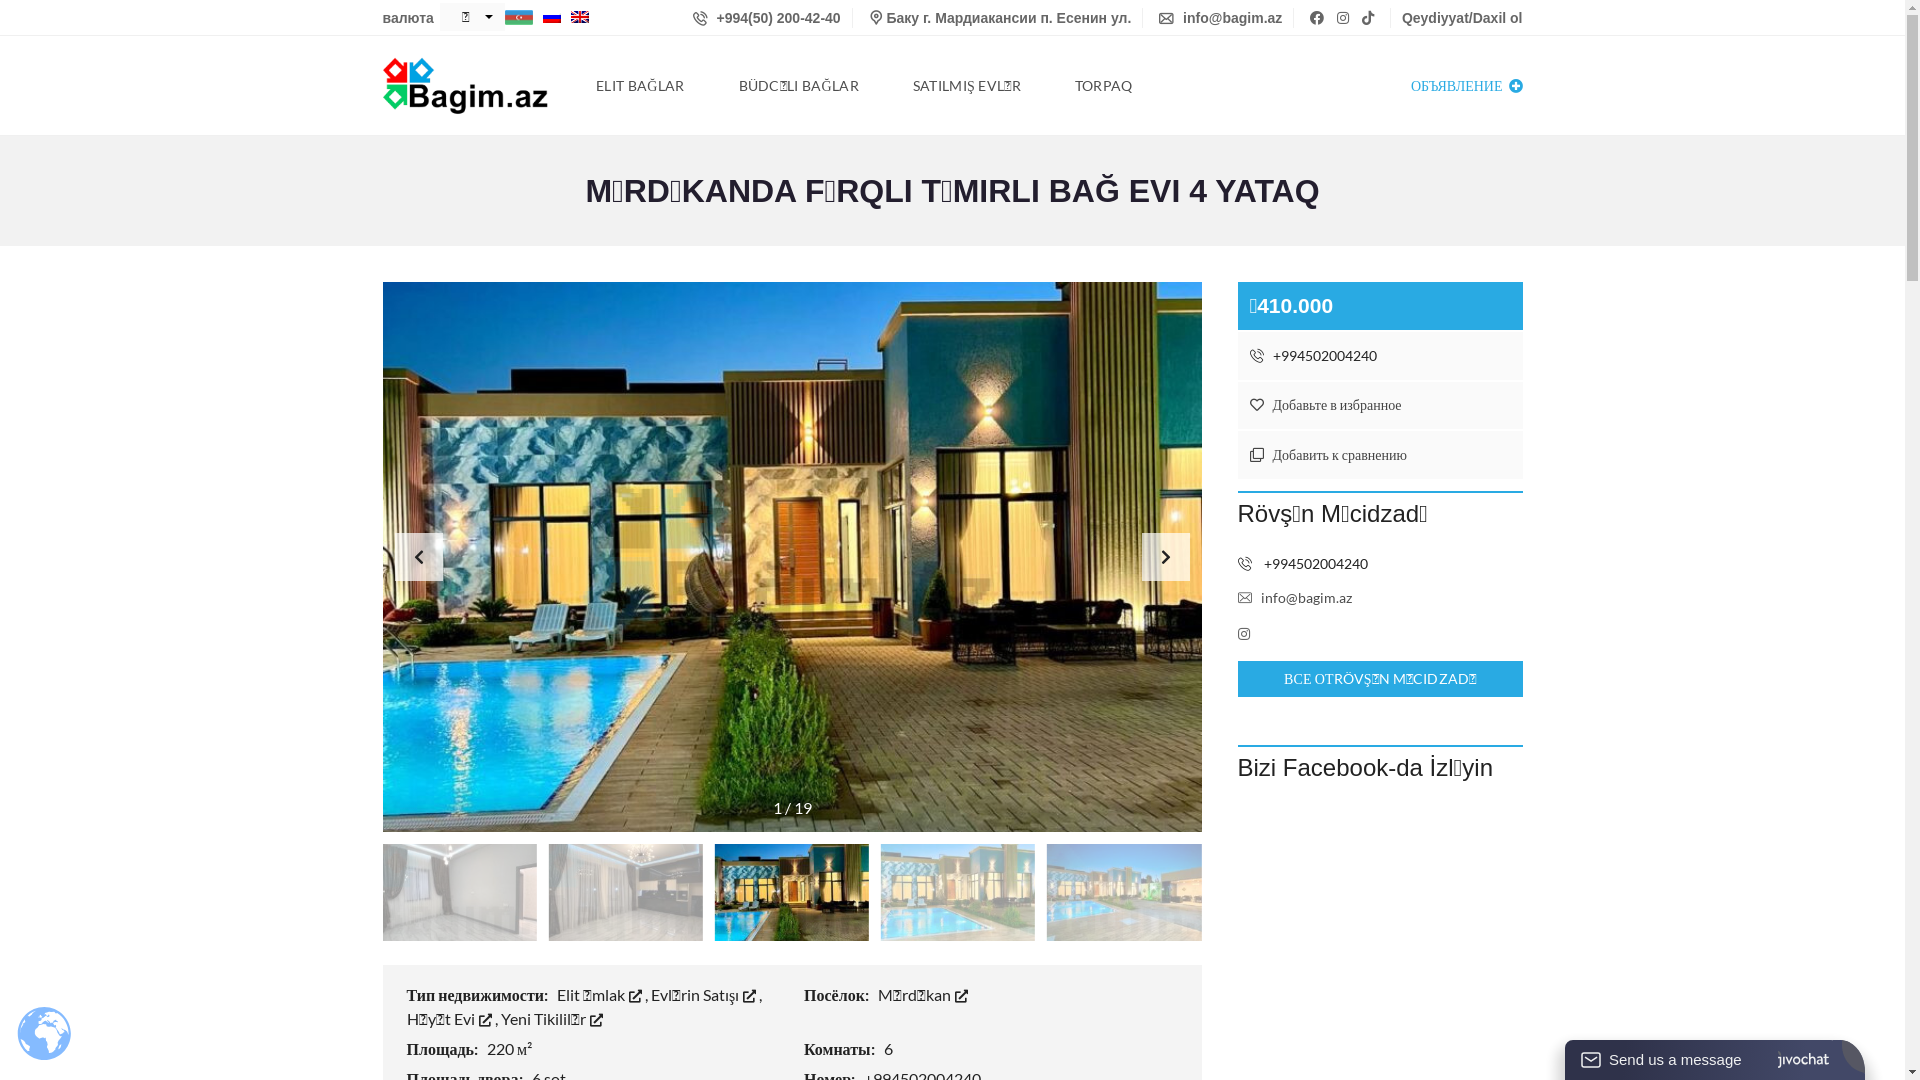 Image resolution: width=1920 pixels, height=1080 pixels. What do you see at coordinates (767, 18) in the screenshot?
I see `+994(50) 200-42-40` at bounding box center [767, 18].